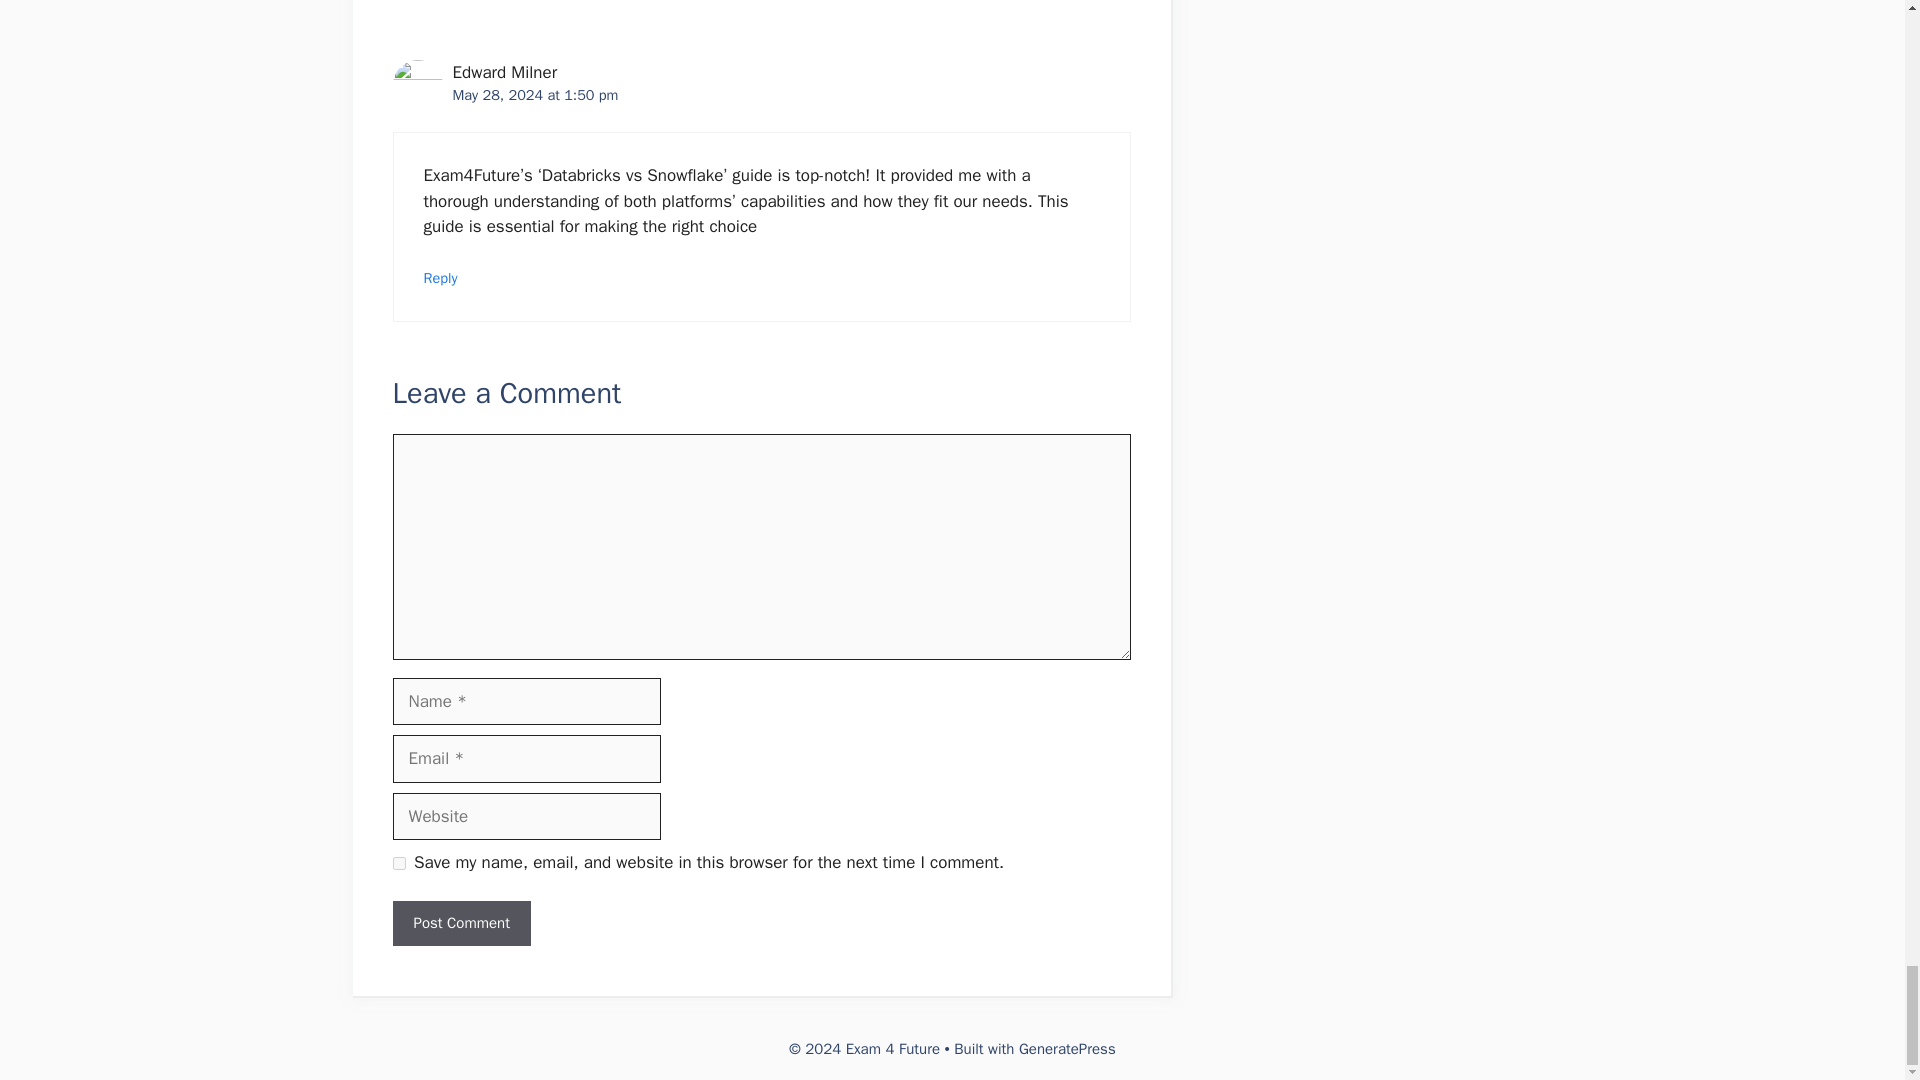  I want to click on Post Comment, so click(460, 923).